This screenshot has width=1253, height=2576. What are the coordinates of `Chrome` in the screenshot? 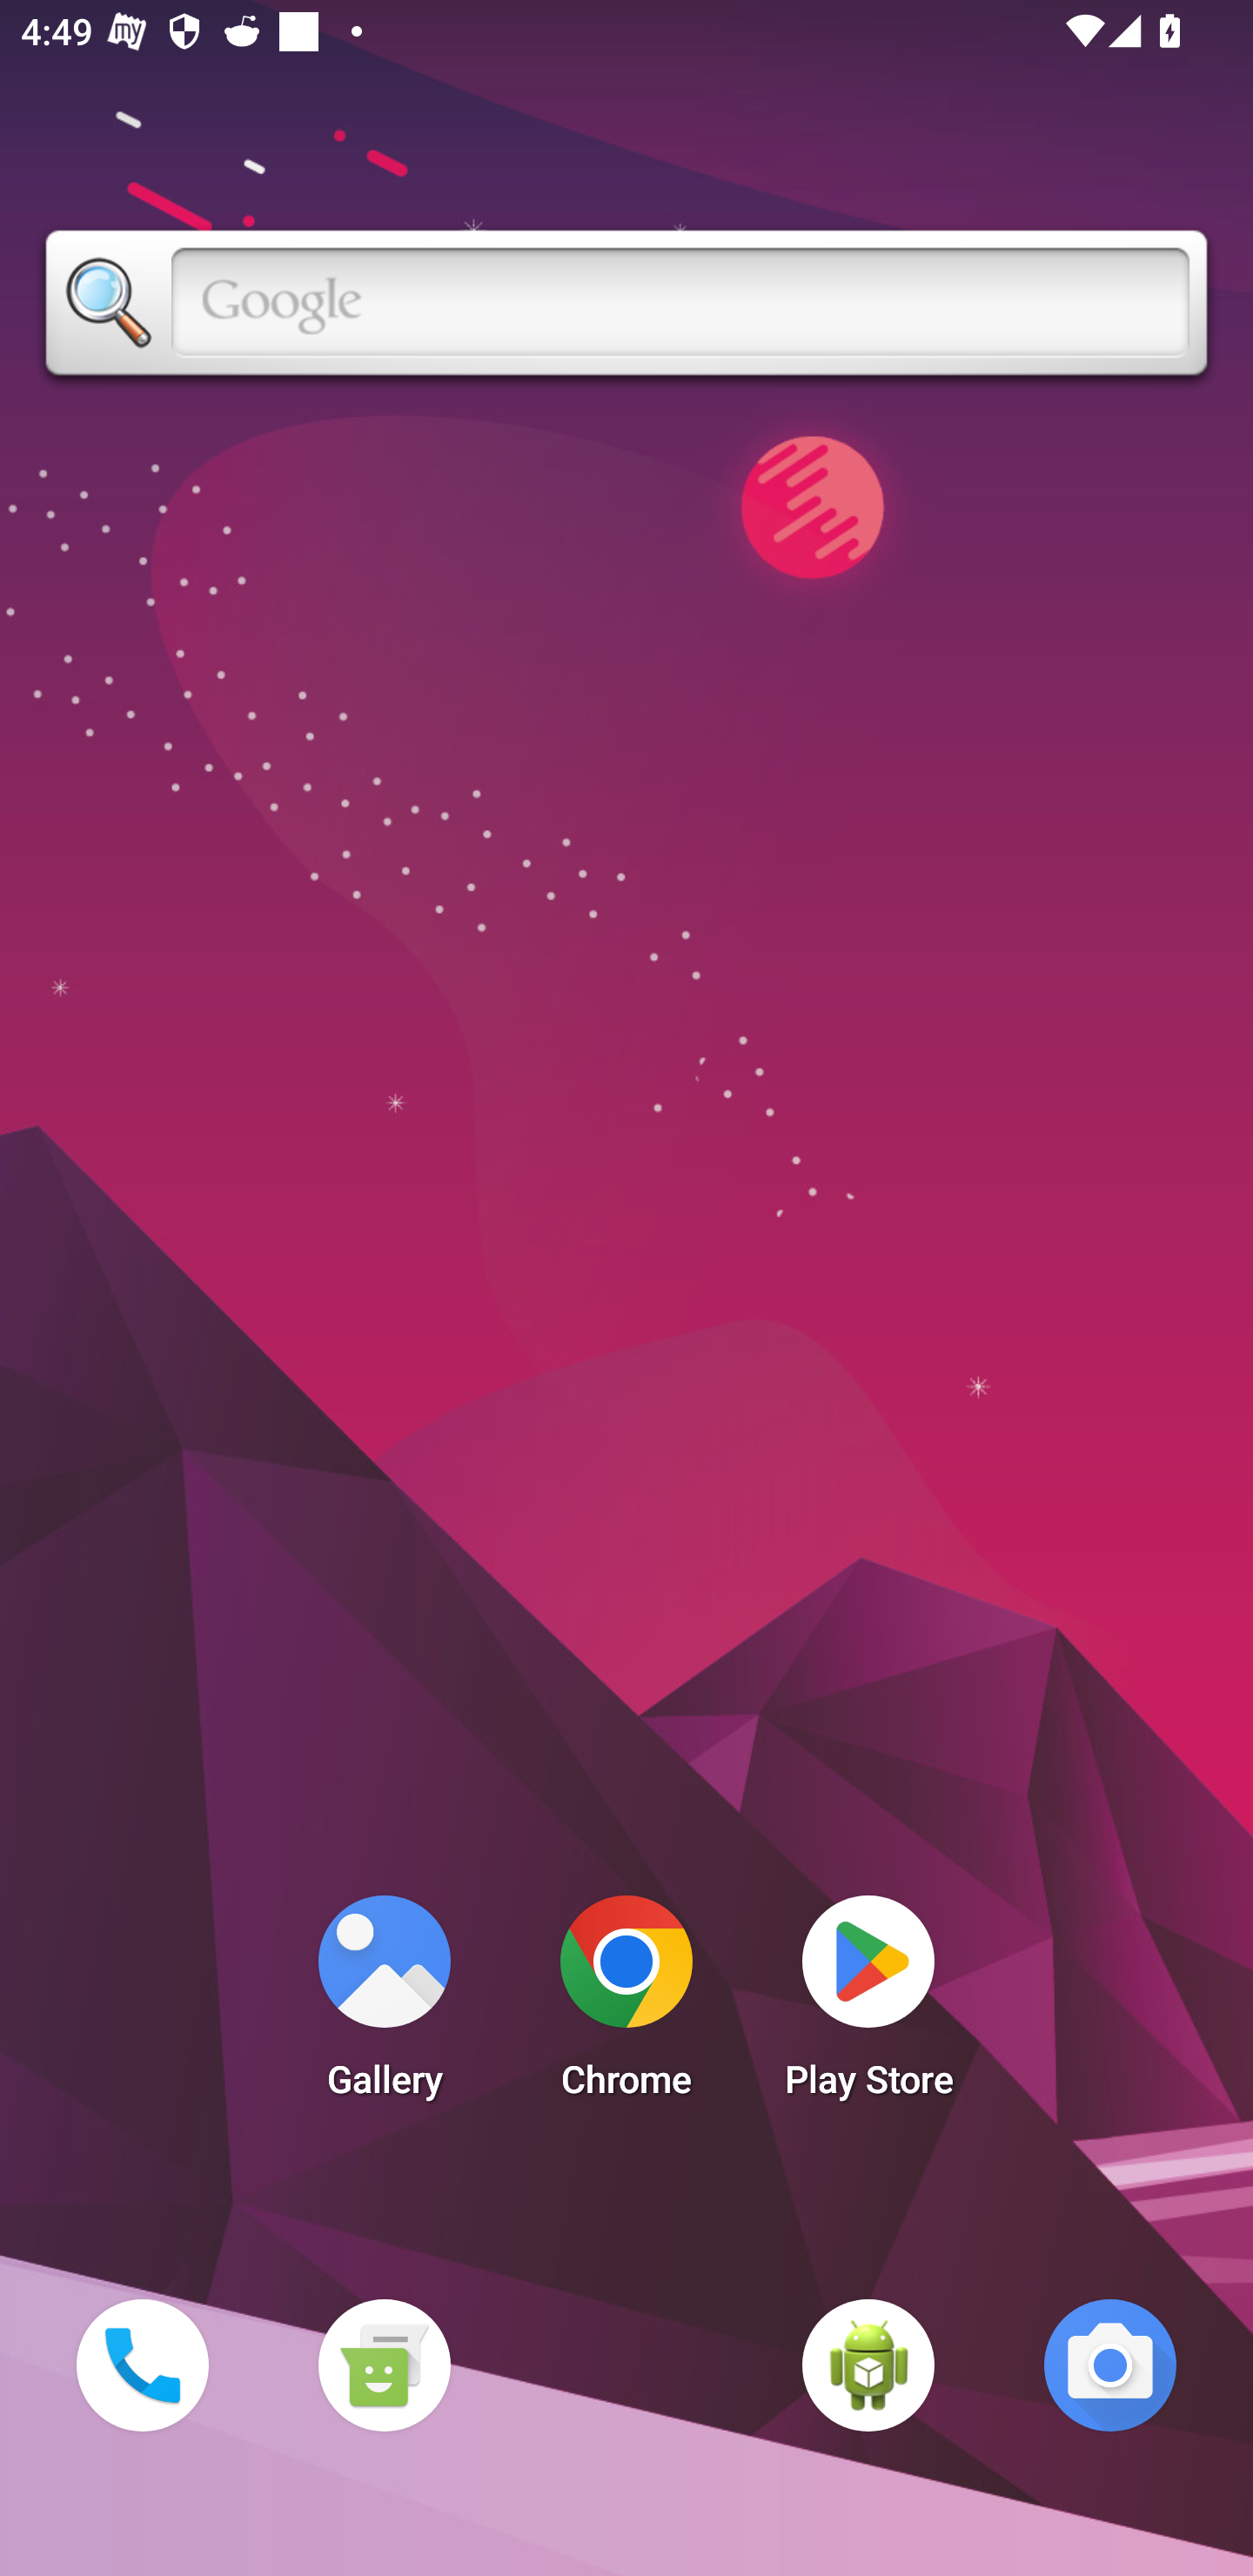 It's located at (626, 2005).